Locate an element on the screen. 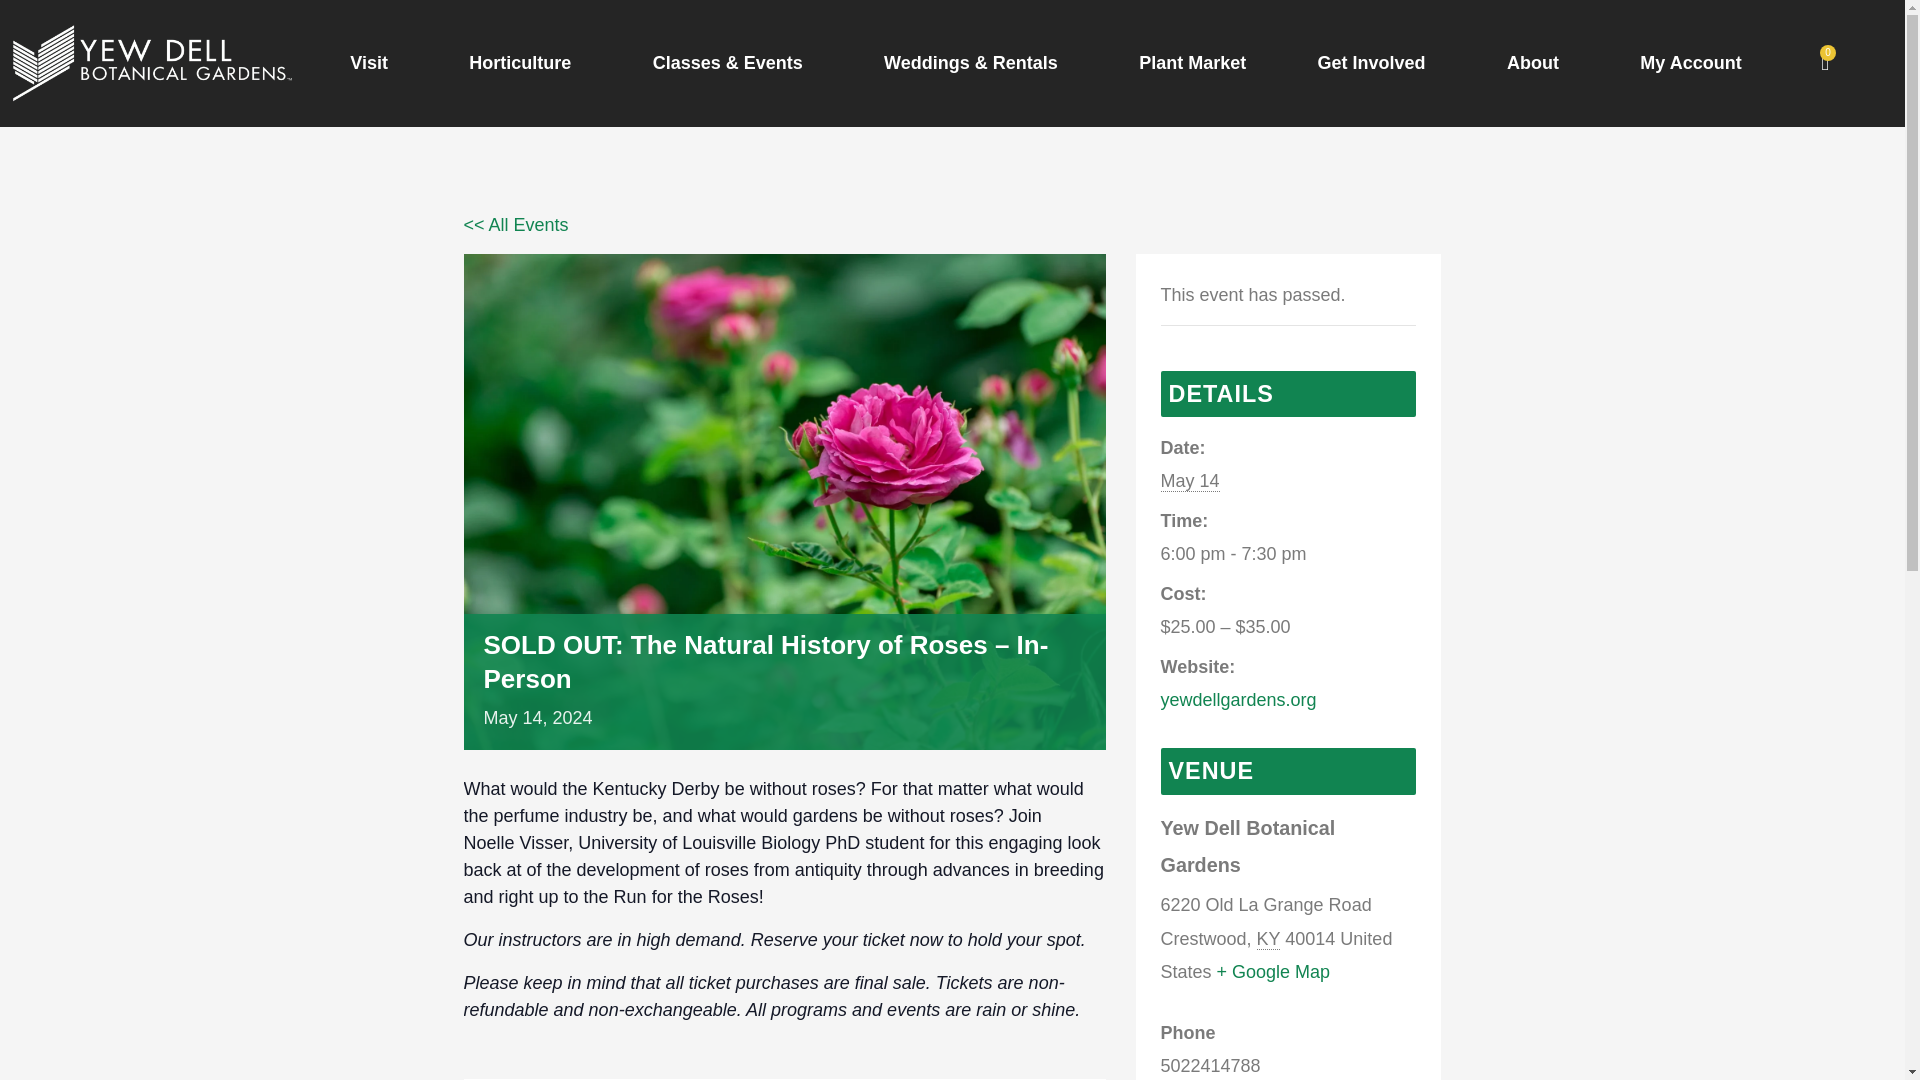  Visit is located at coordinates (374, 62).